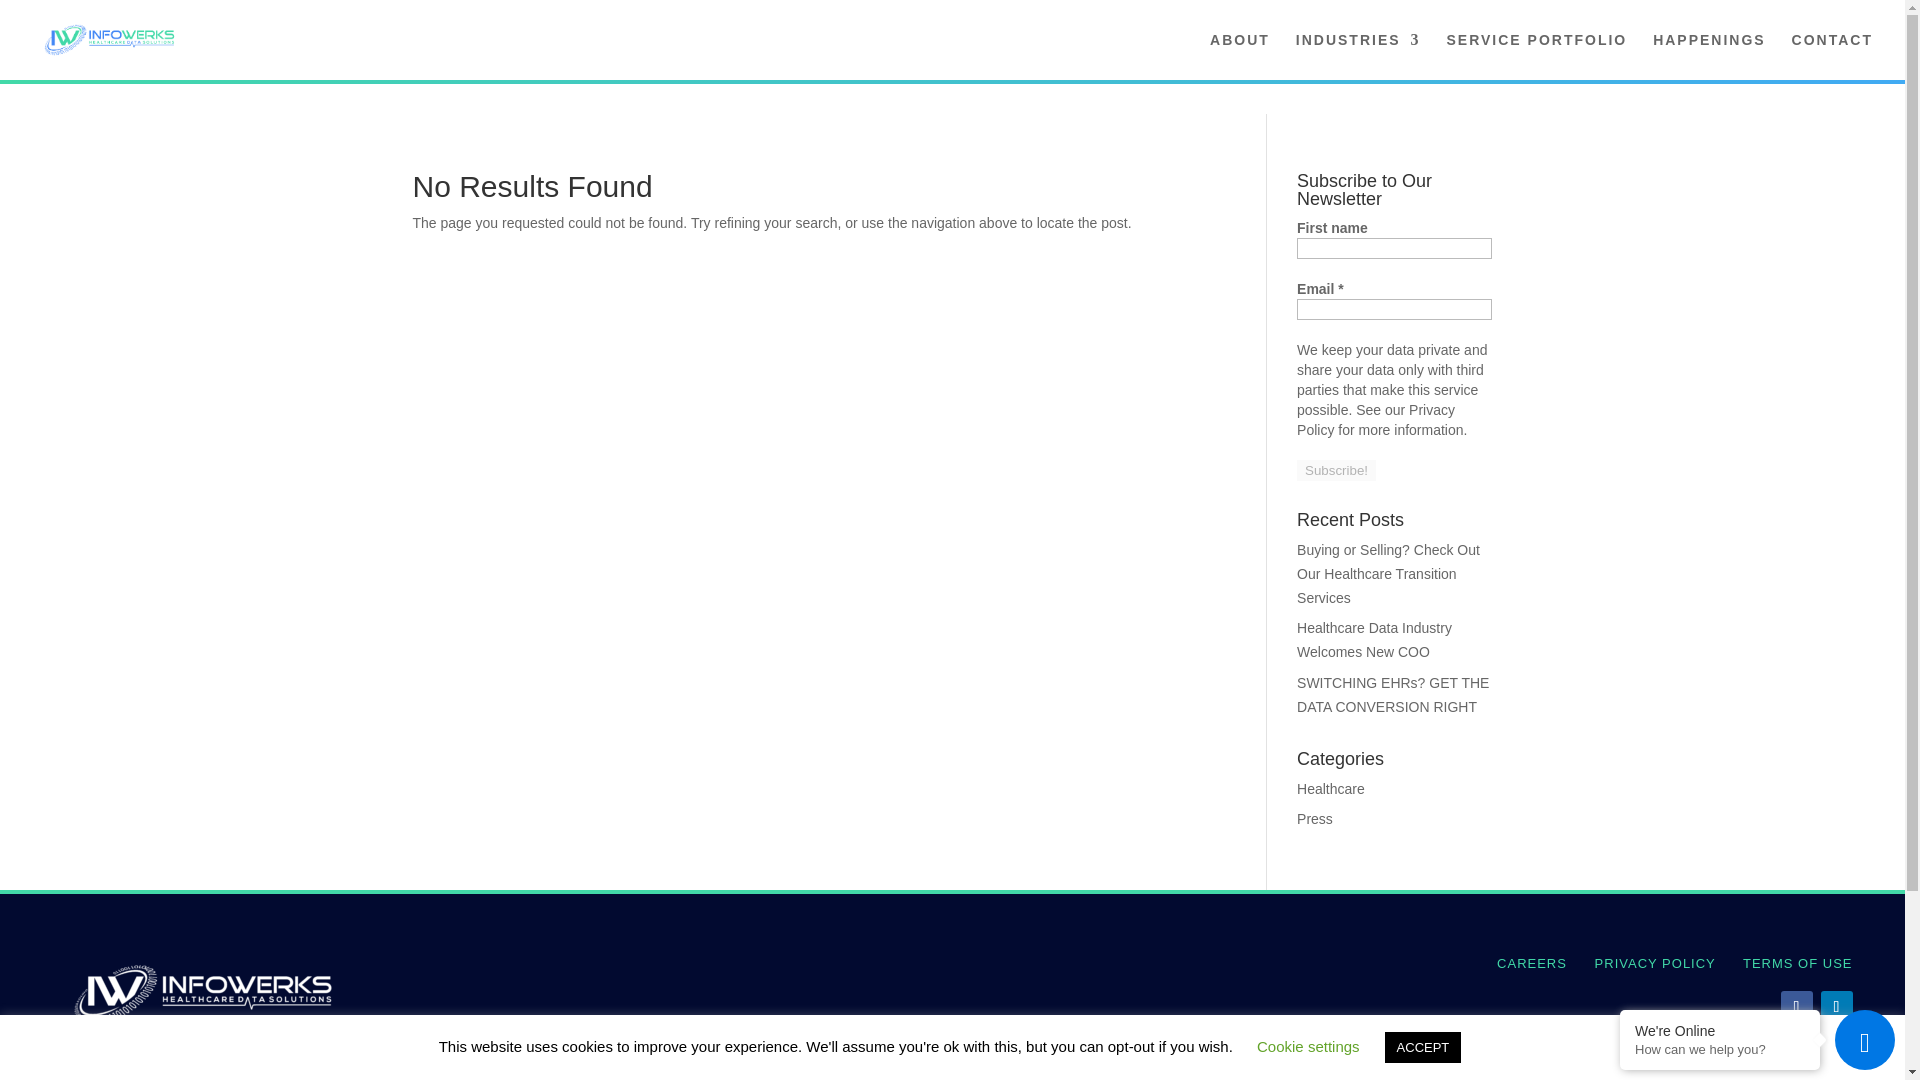  Describe the element at coordinates (1656, 962) in the screenshot. I see `PRIVACY POLICY` at that location.